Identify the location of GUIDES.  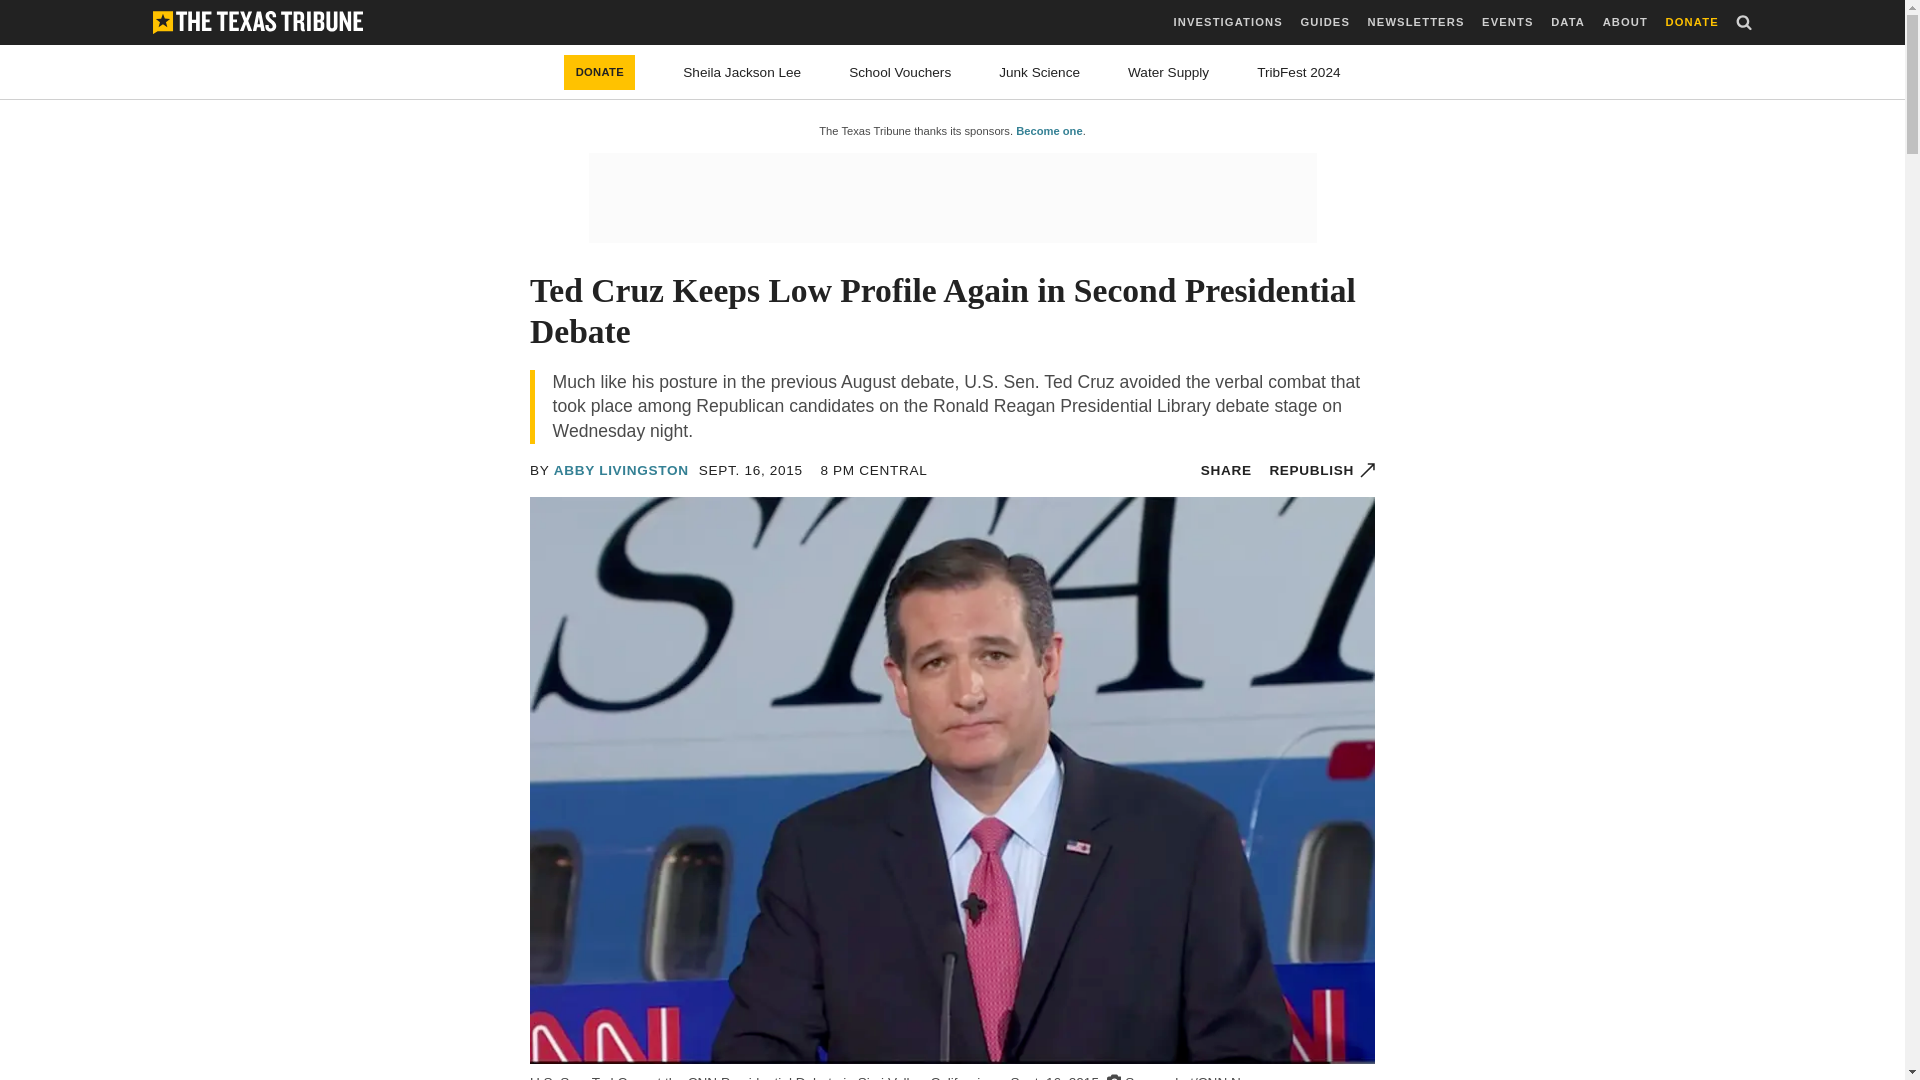
(1324, 22).